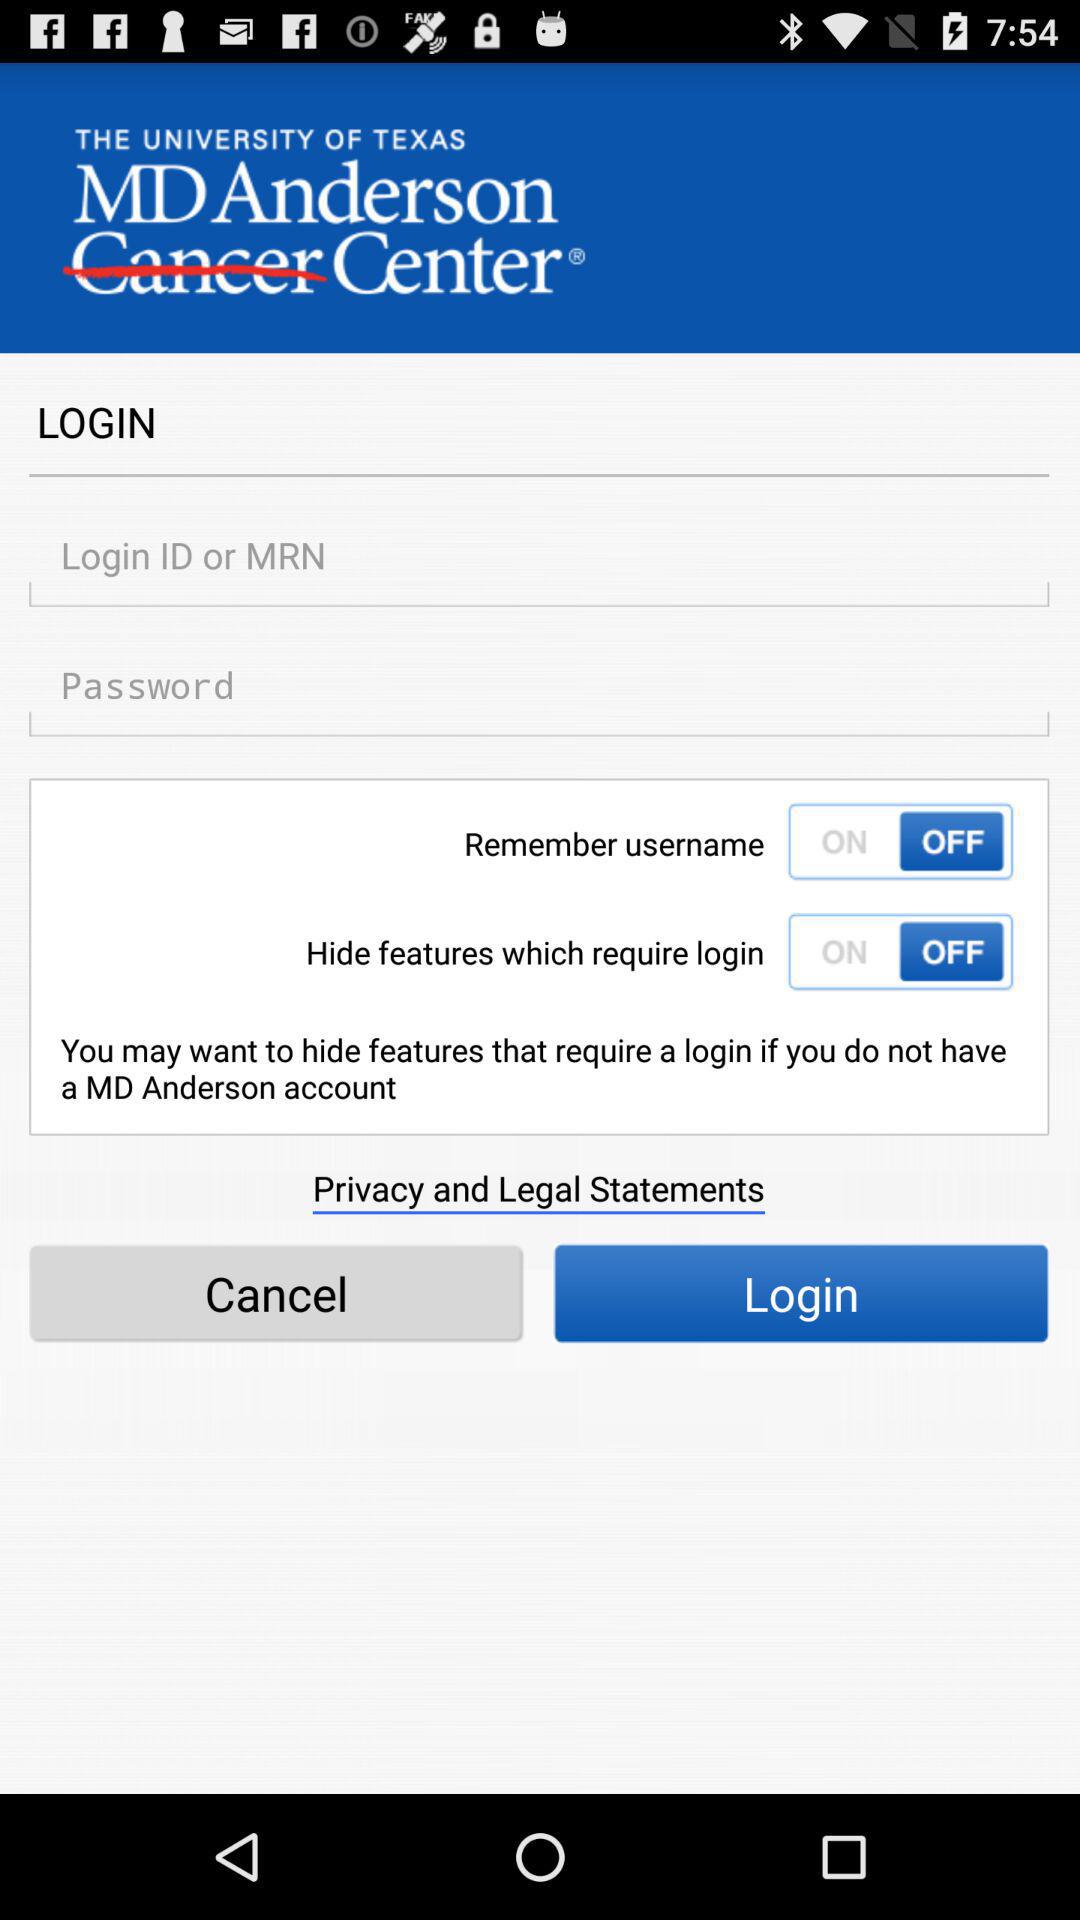 The image size is (1080, 1920). Describe the element at coordinates (538, 1188) in the screenshot. I see `launch the icon below you may want item` at that location.